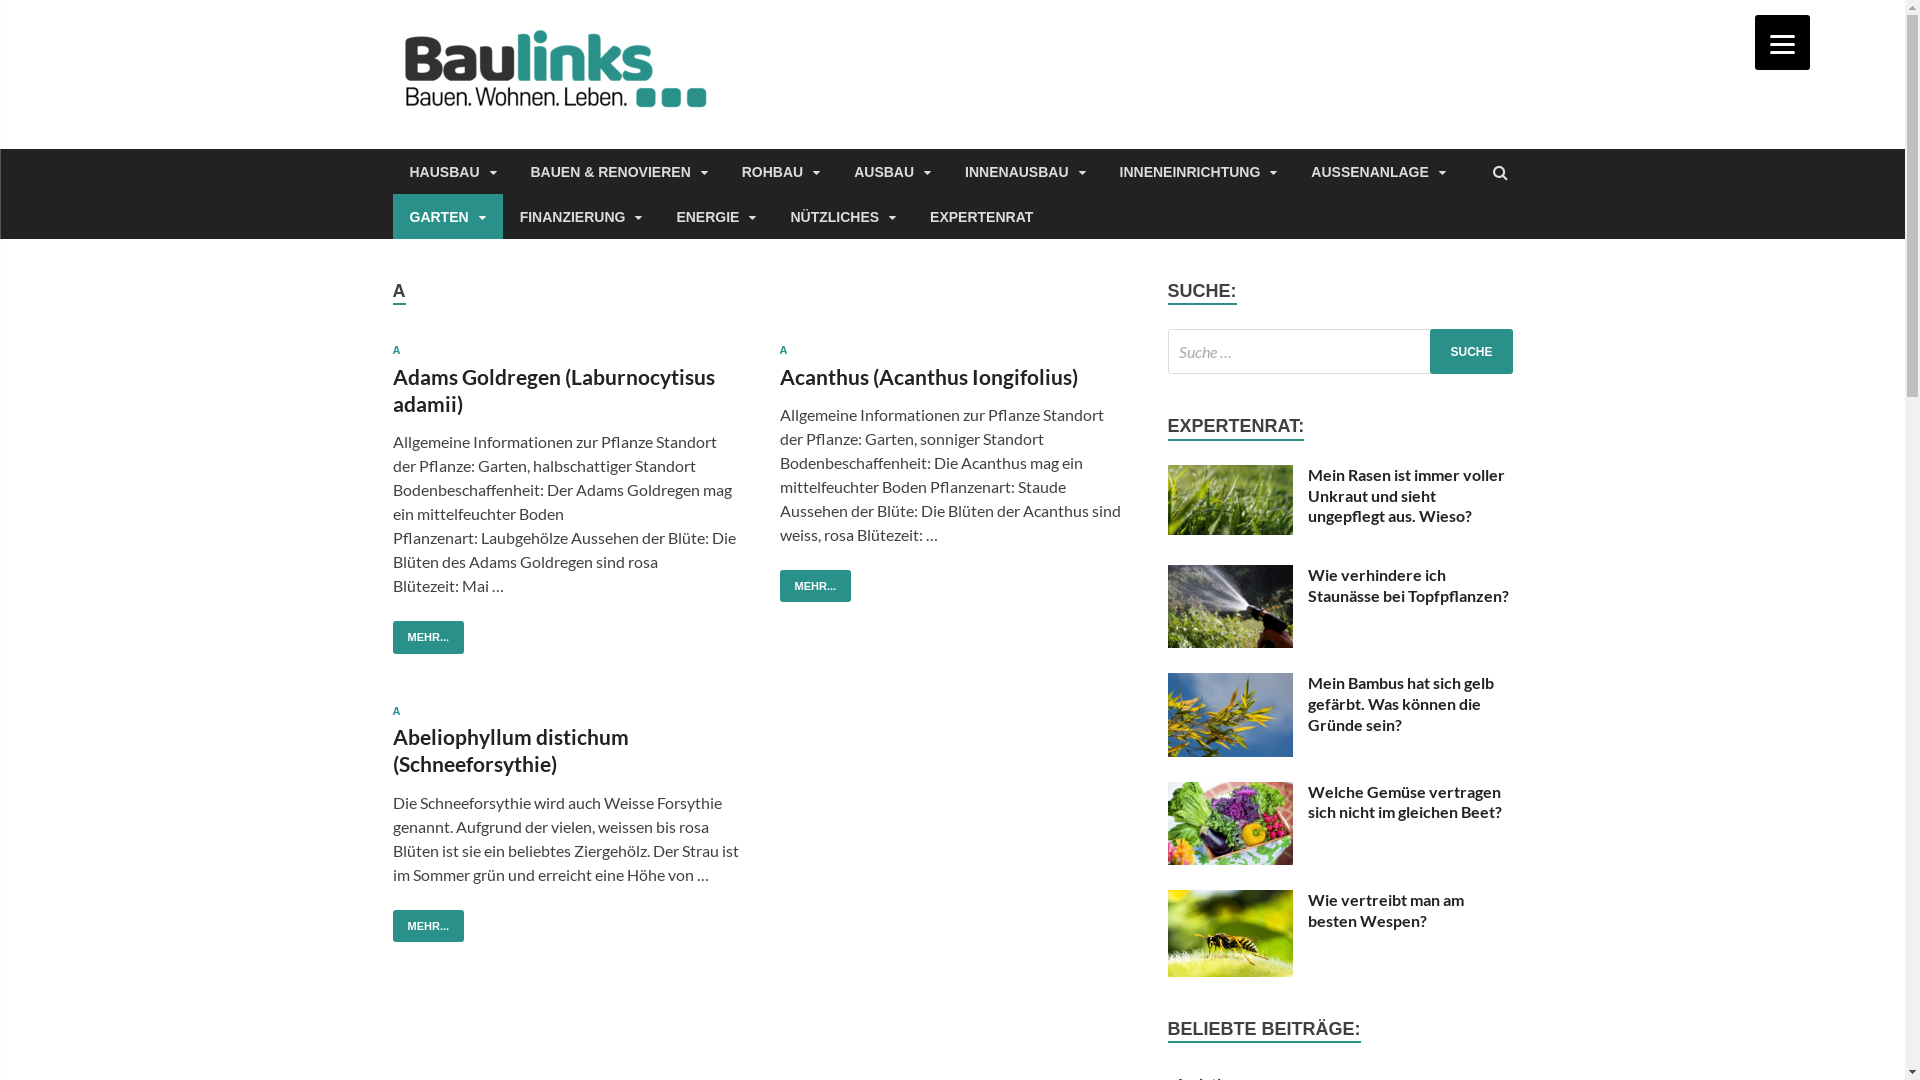 This screenshot has width=1920, height=1080. I want to click on Suche, so click(1471, 351).